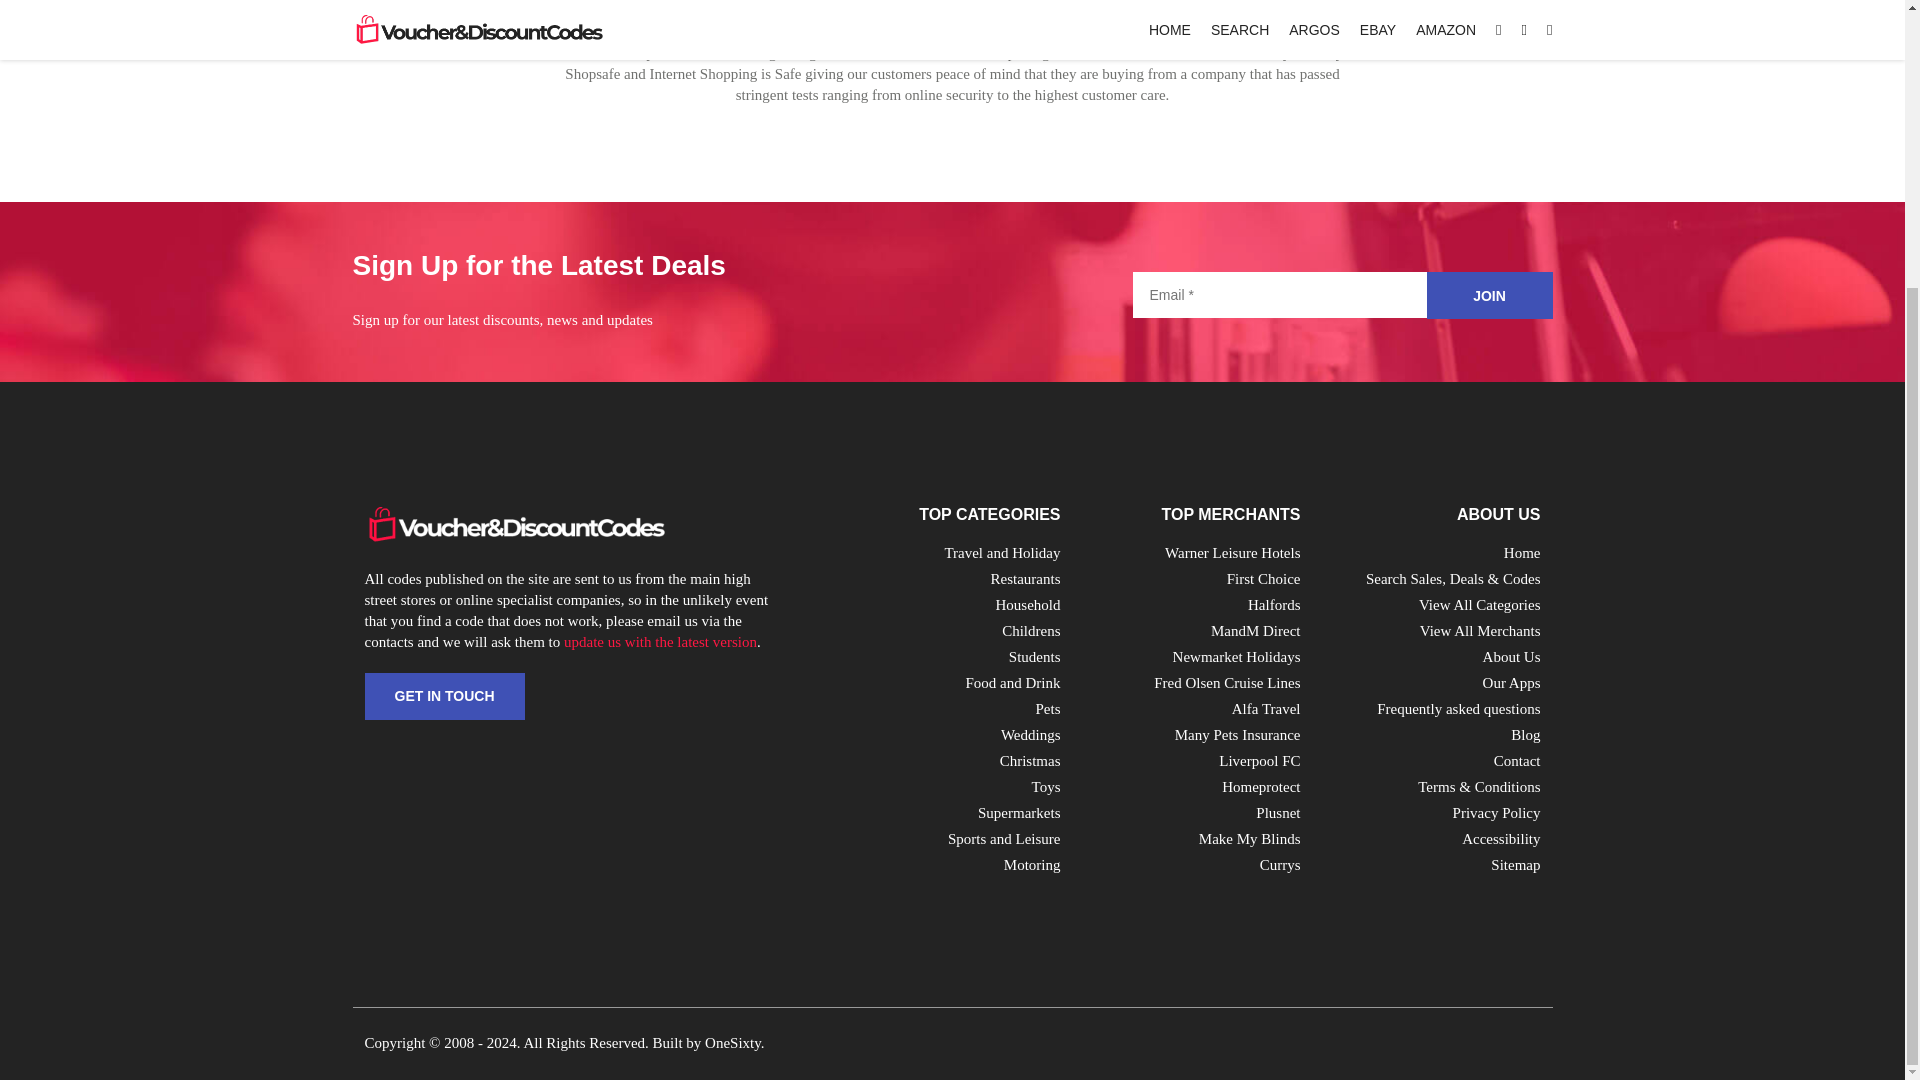 The width and height of the screenshot is (1920, 1080). I want to click on Household, so click(1028, 605).